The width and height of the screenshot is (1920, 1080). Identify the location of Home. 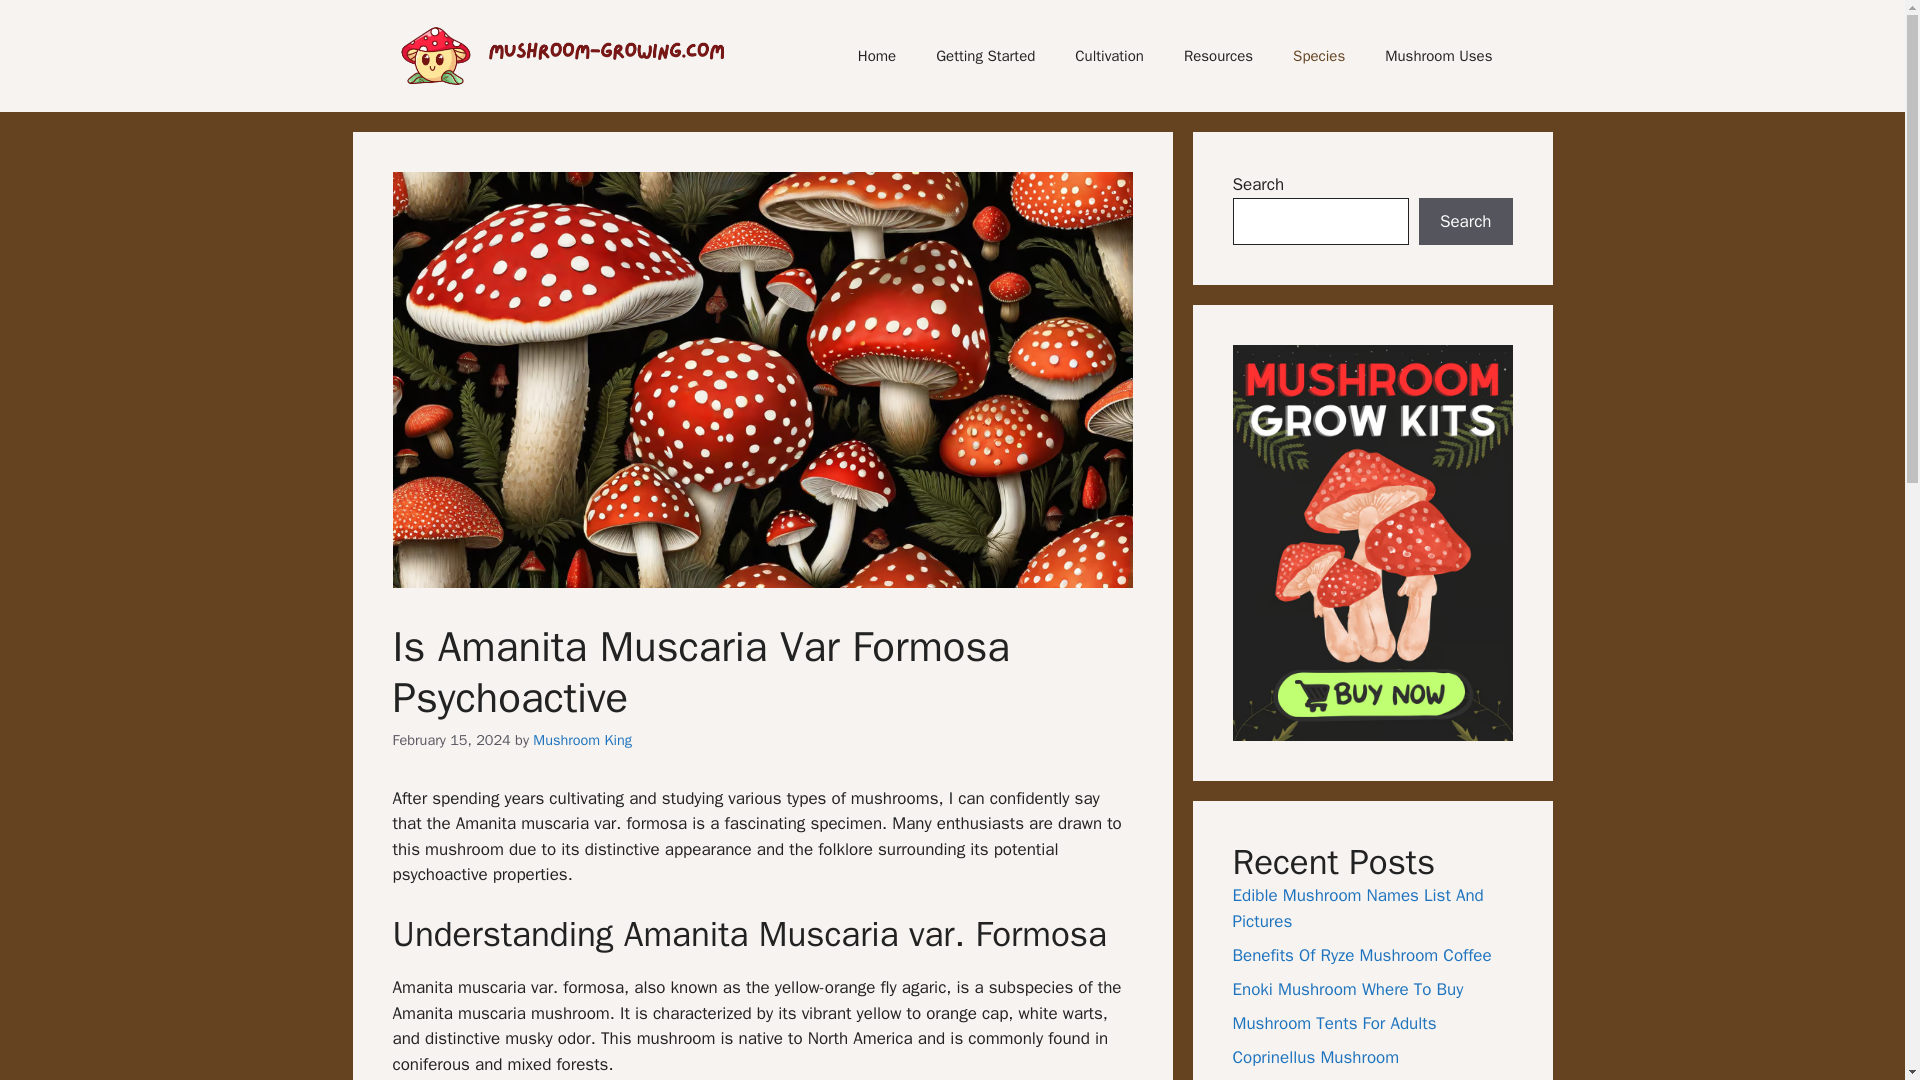
(876, 56).